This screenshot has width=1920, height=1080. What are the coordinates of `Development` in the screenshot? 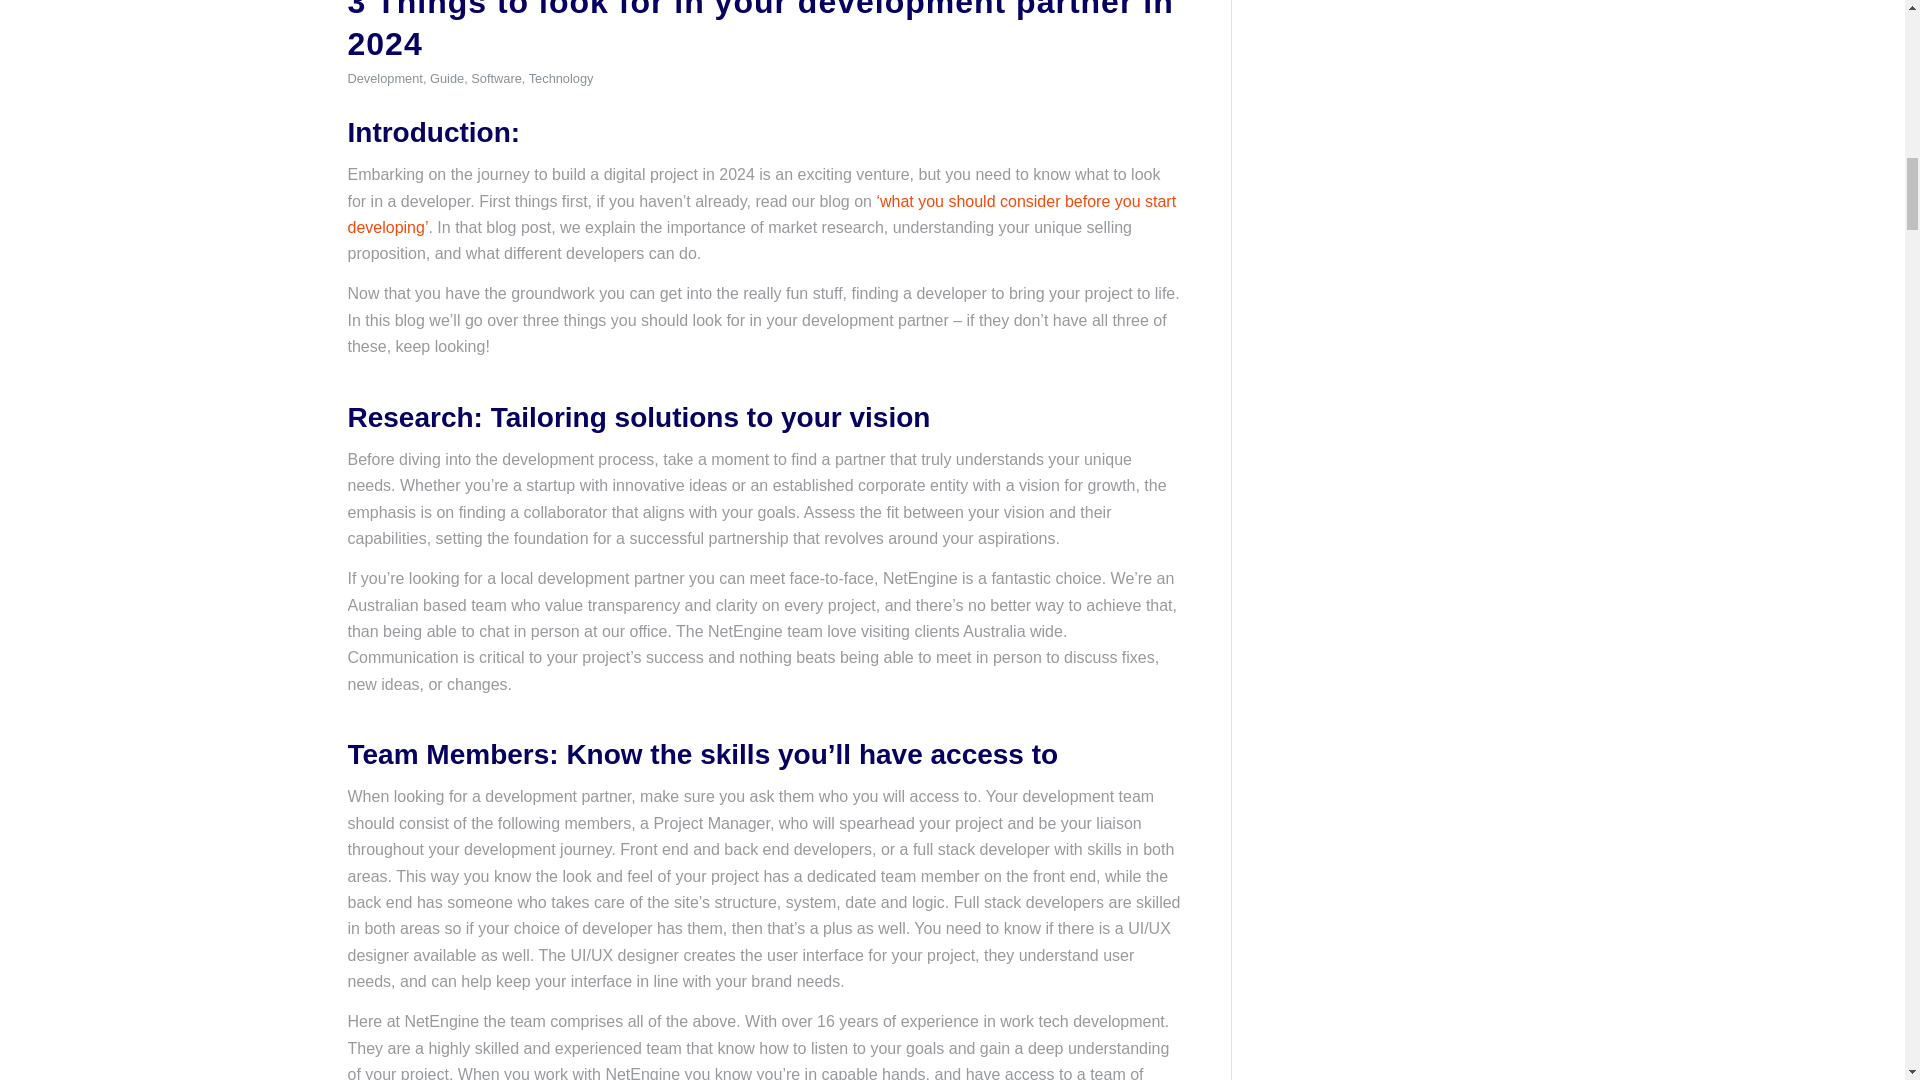 It's located at (384, 78).